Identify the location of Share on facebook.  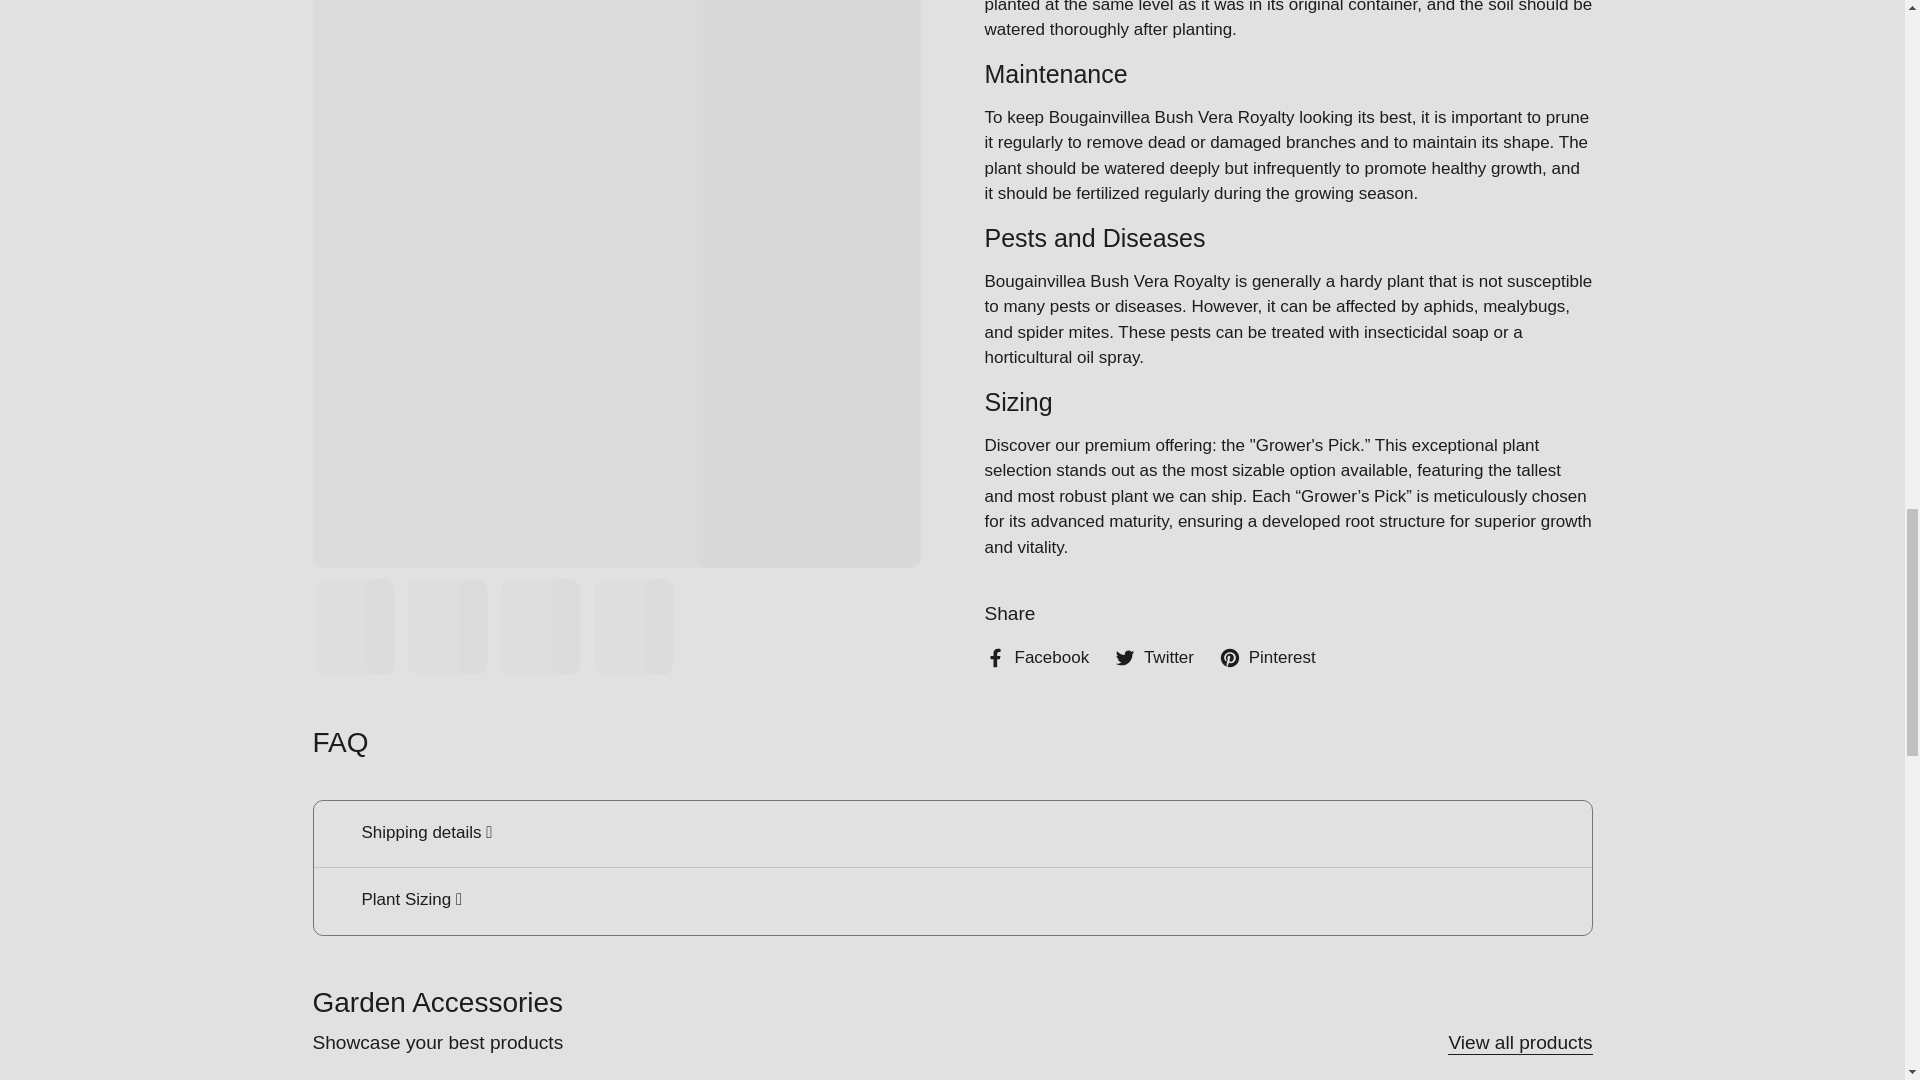
(1036, 657).